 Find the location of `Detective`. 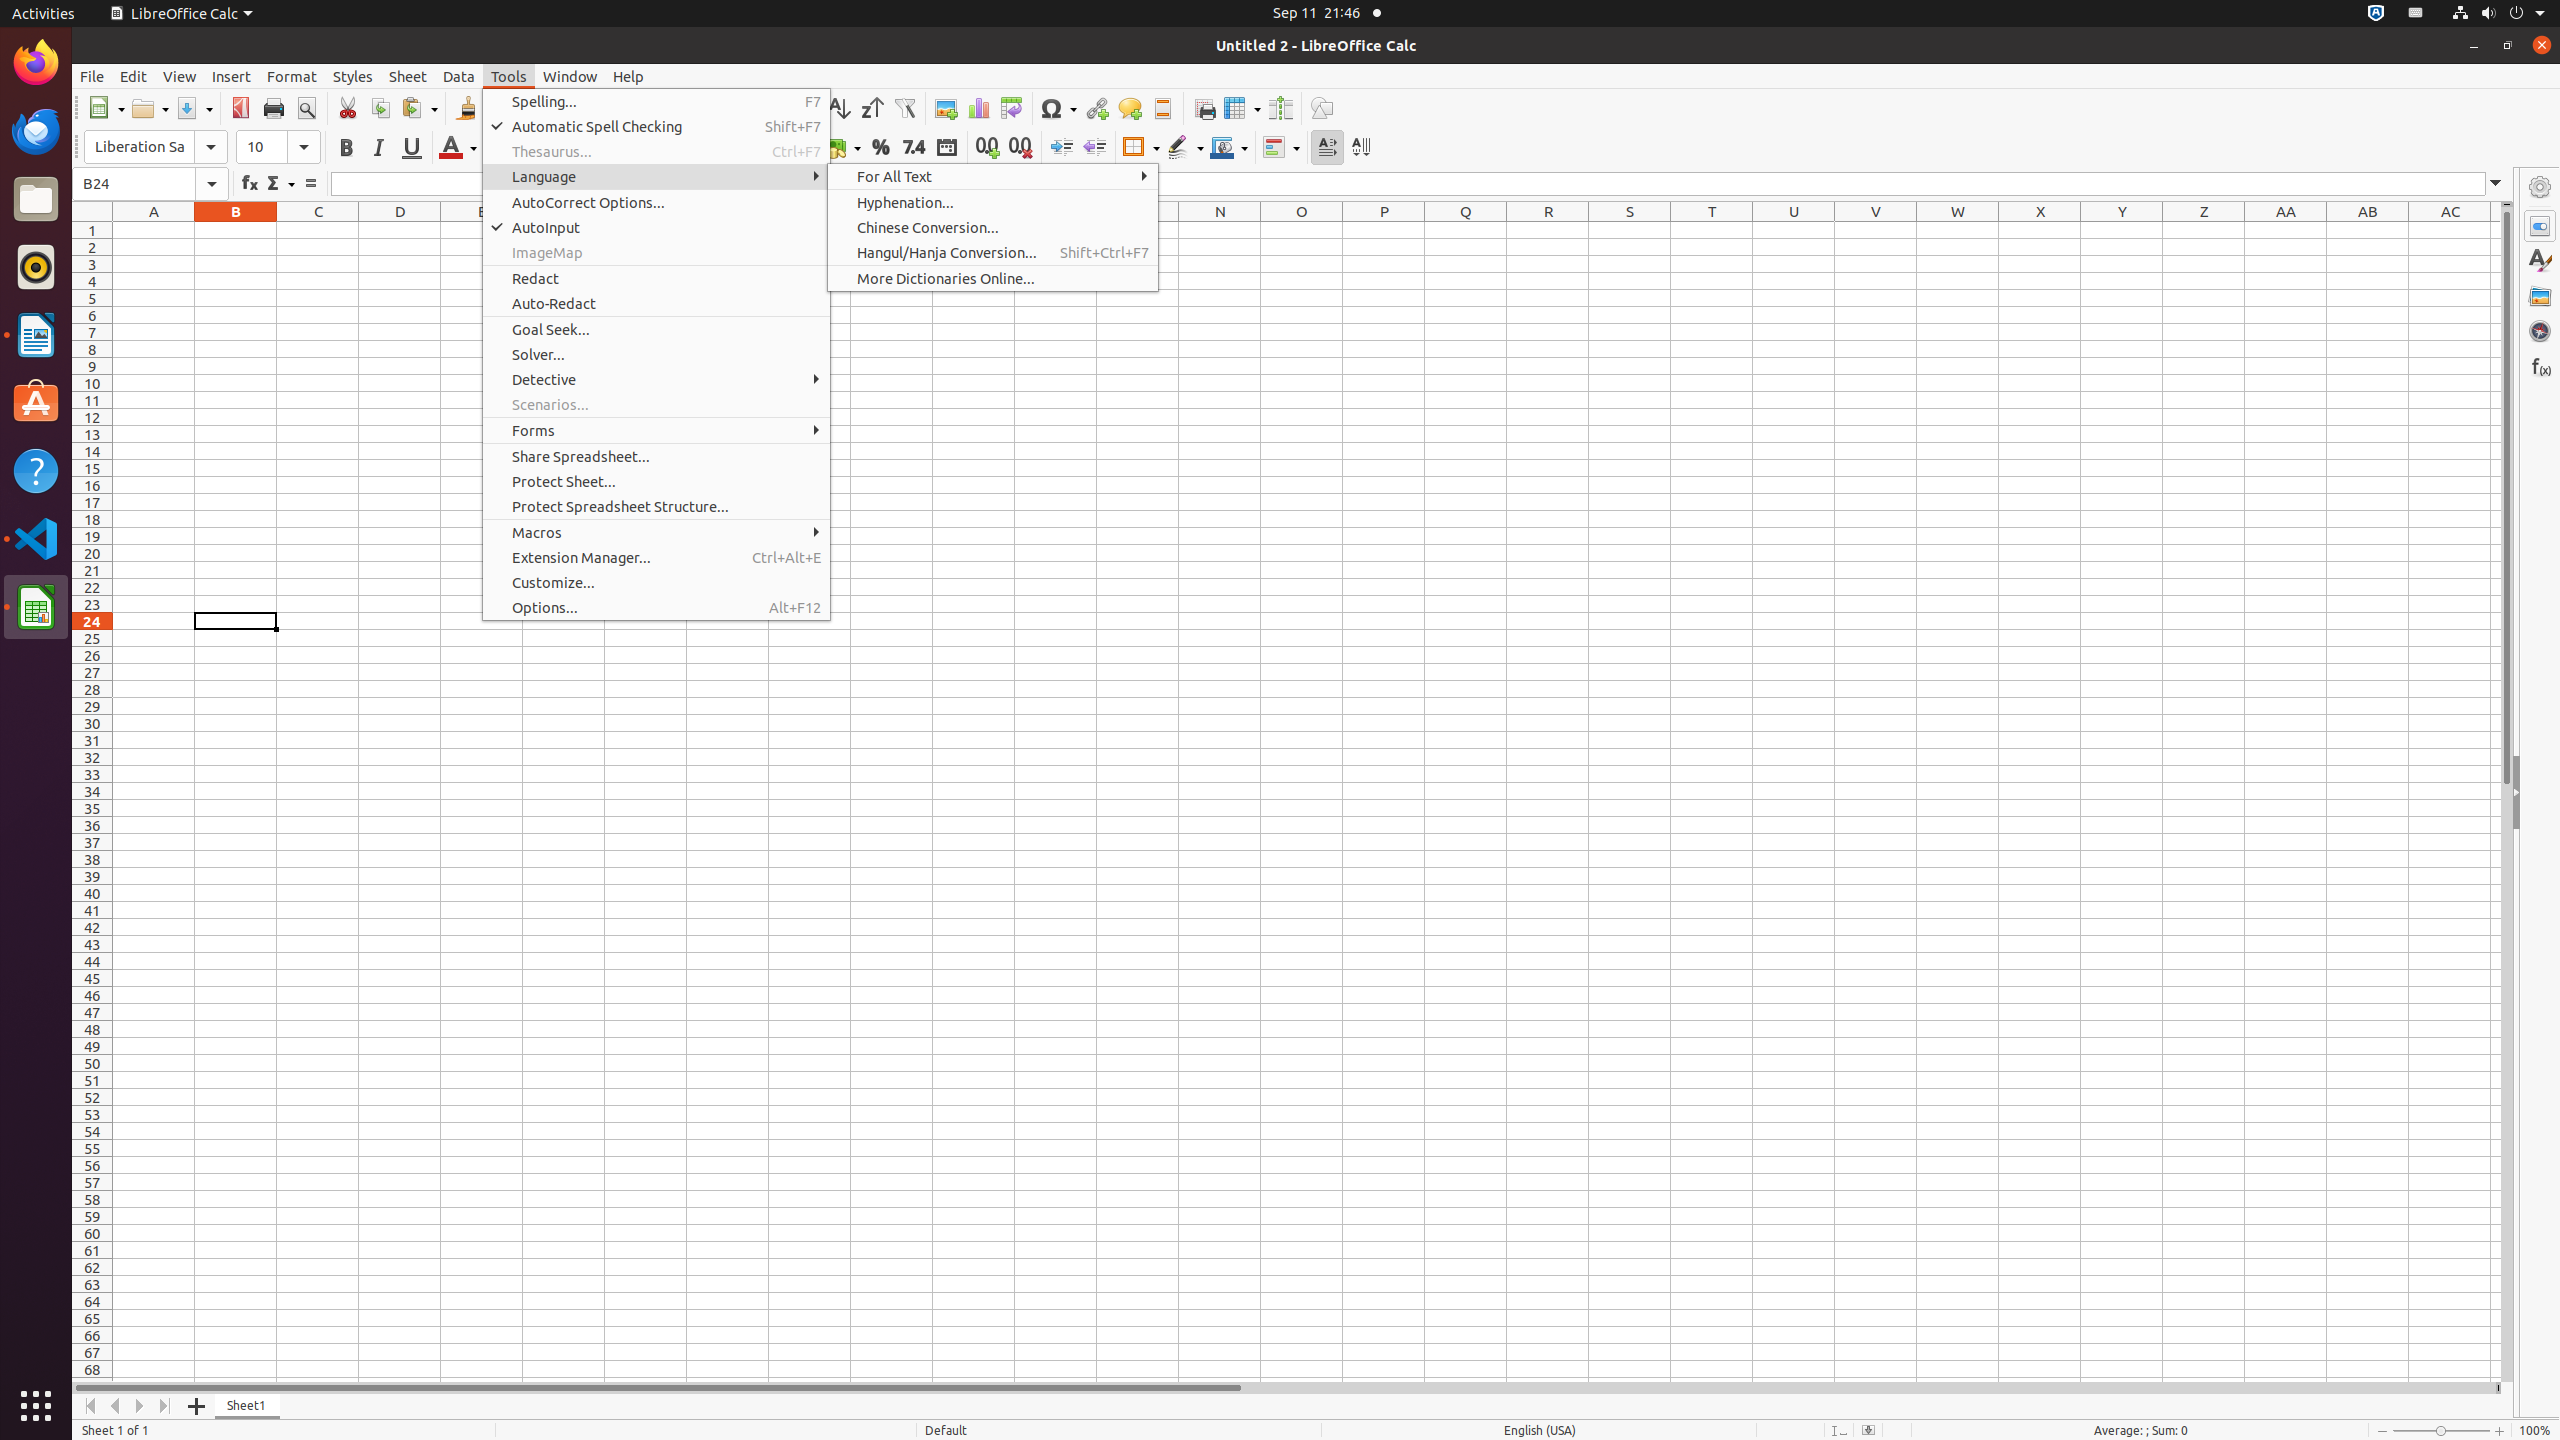

Detective is located at coordinates (656, 379).